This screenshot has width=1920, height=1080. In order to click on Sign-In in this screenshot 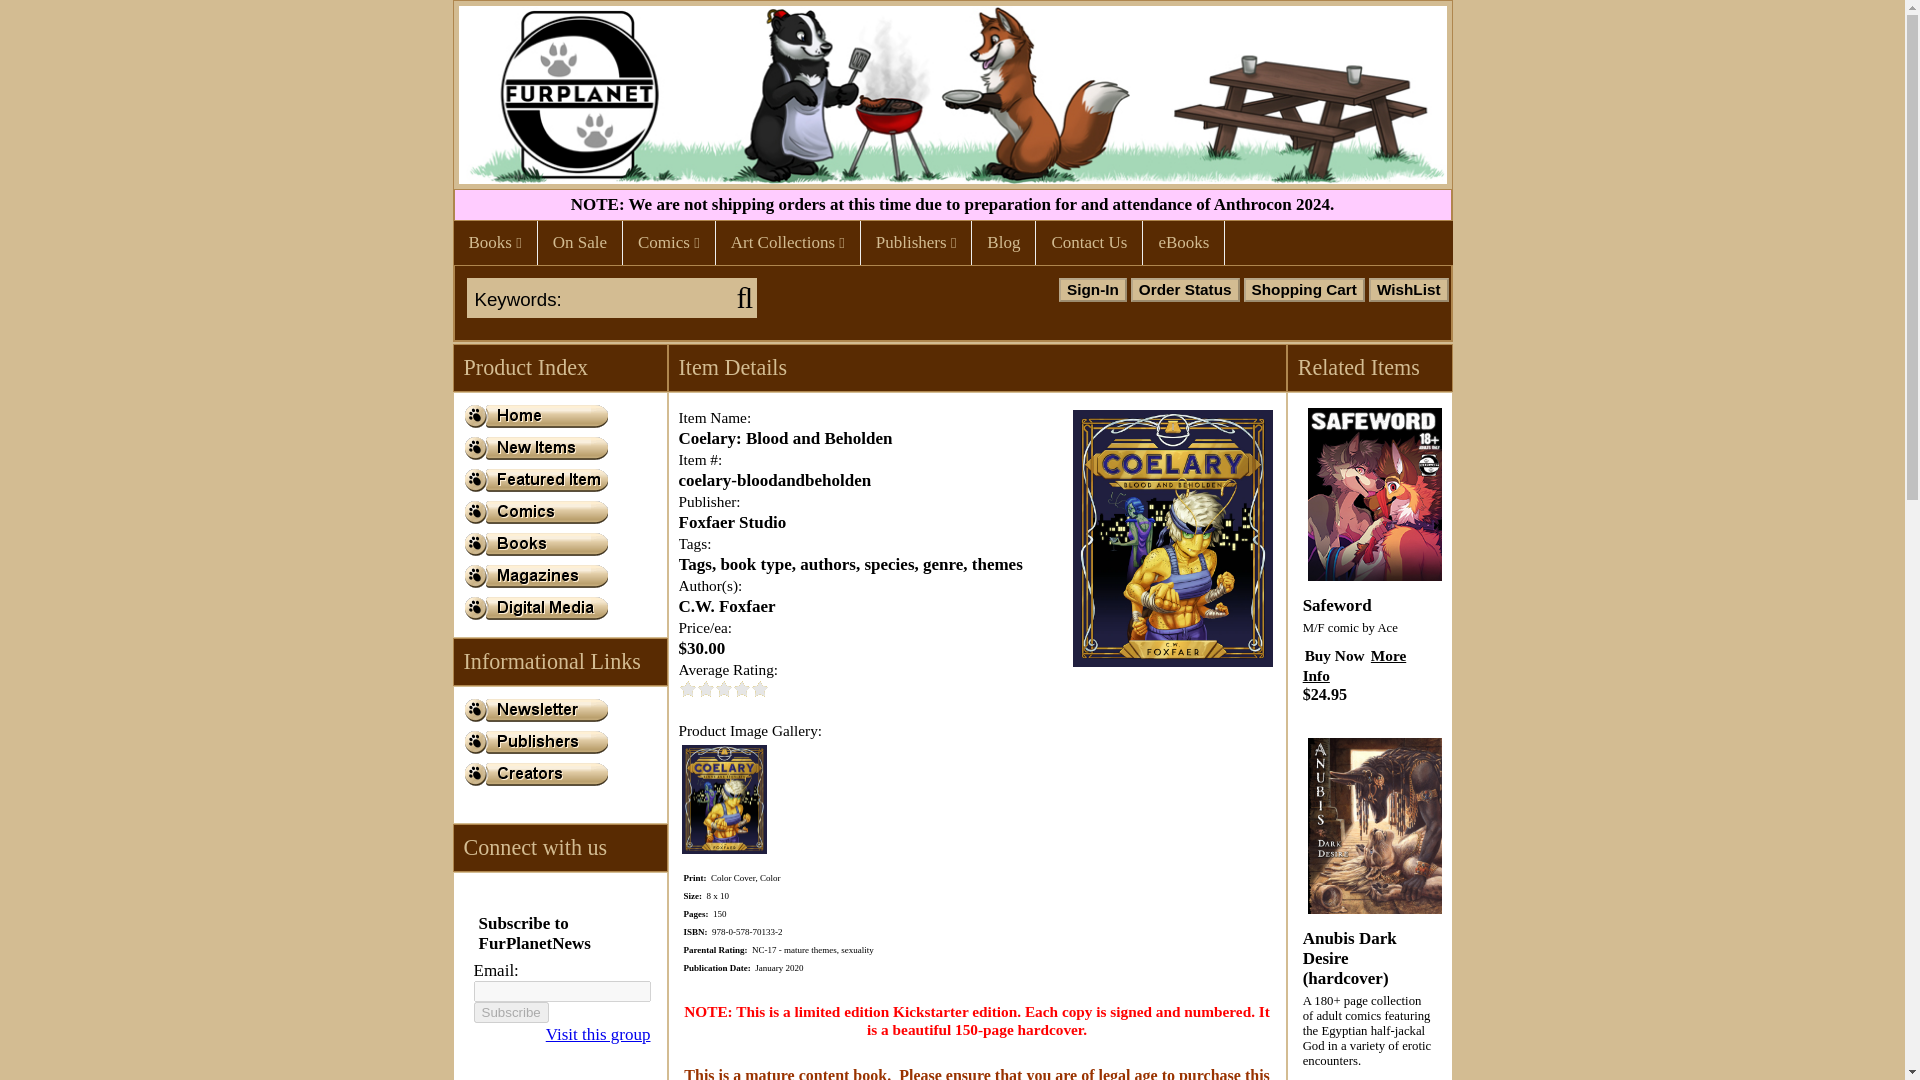, I will do `click(1093, 290)`.